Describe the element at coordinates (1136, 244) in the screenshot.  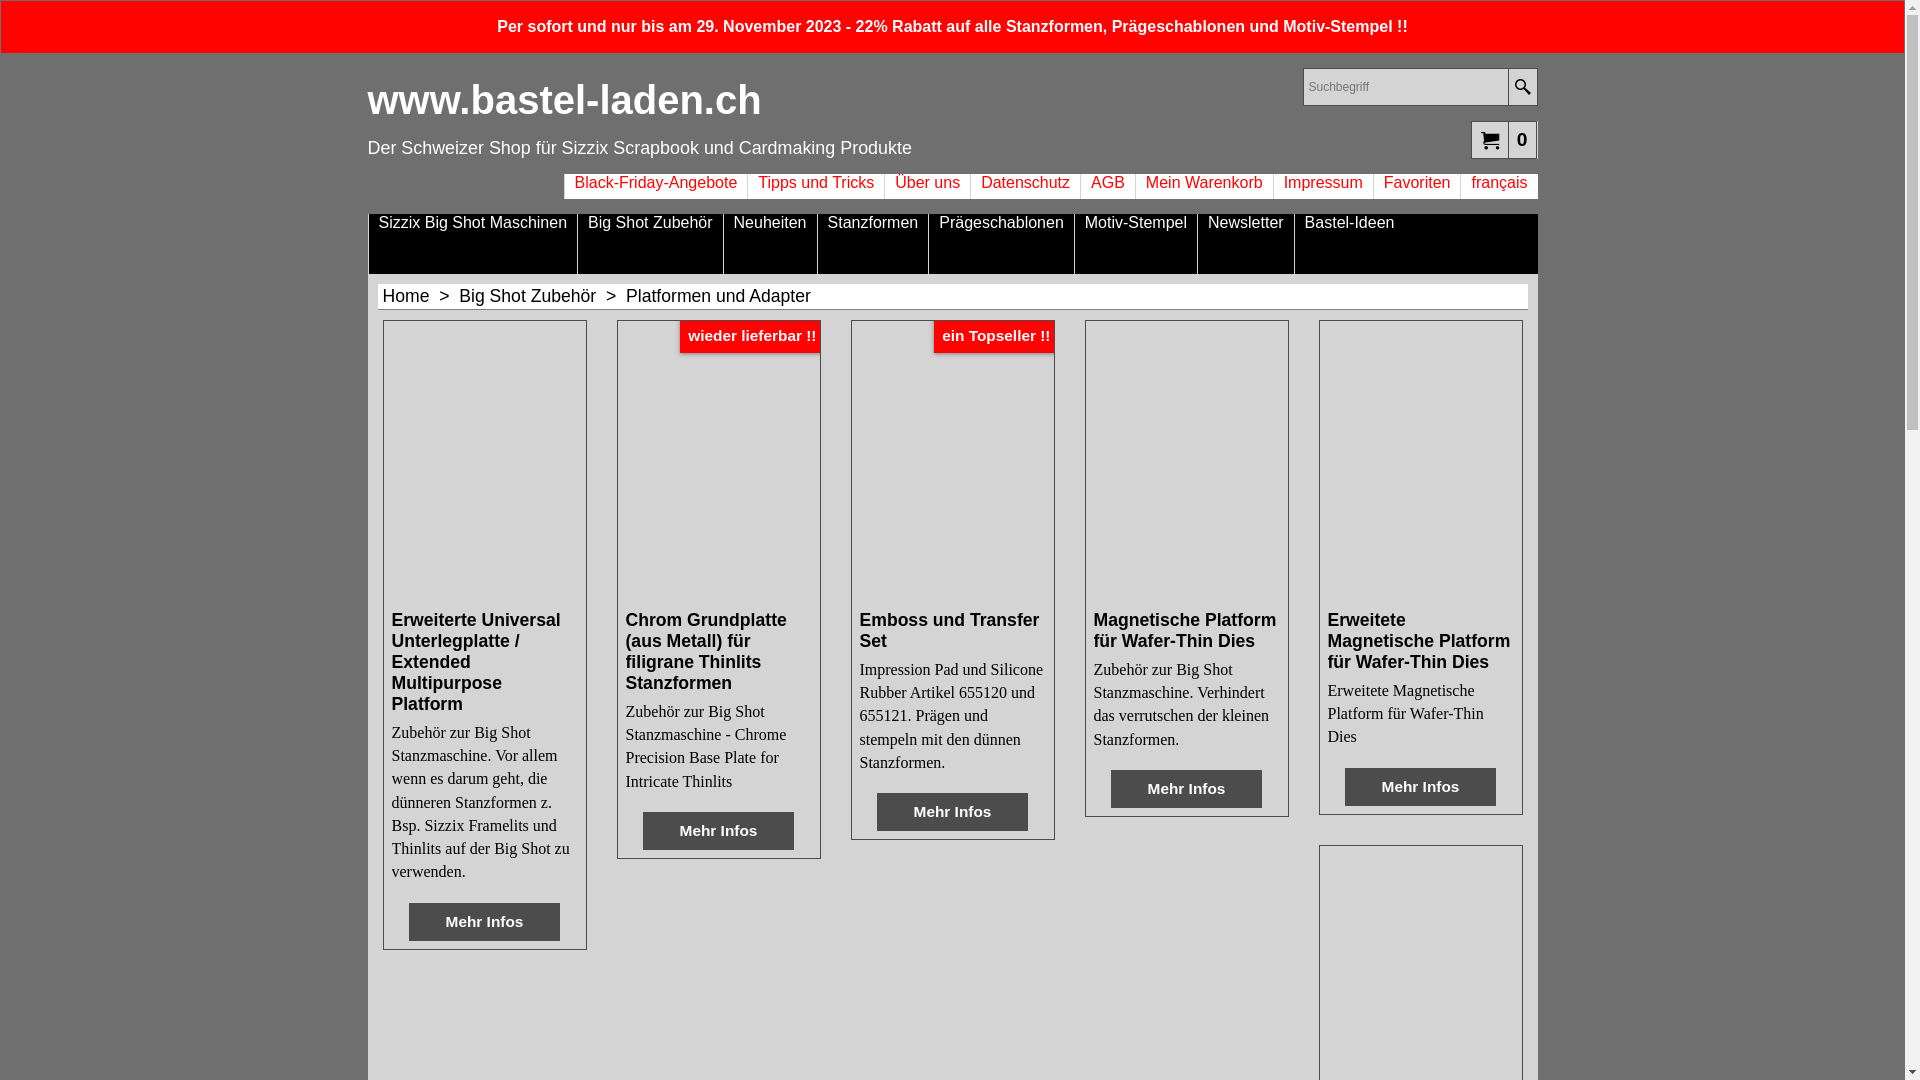
I see `Motiv-Stempel` at that location.